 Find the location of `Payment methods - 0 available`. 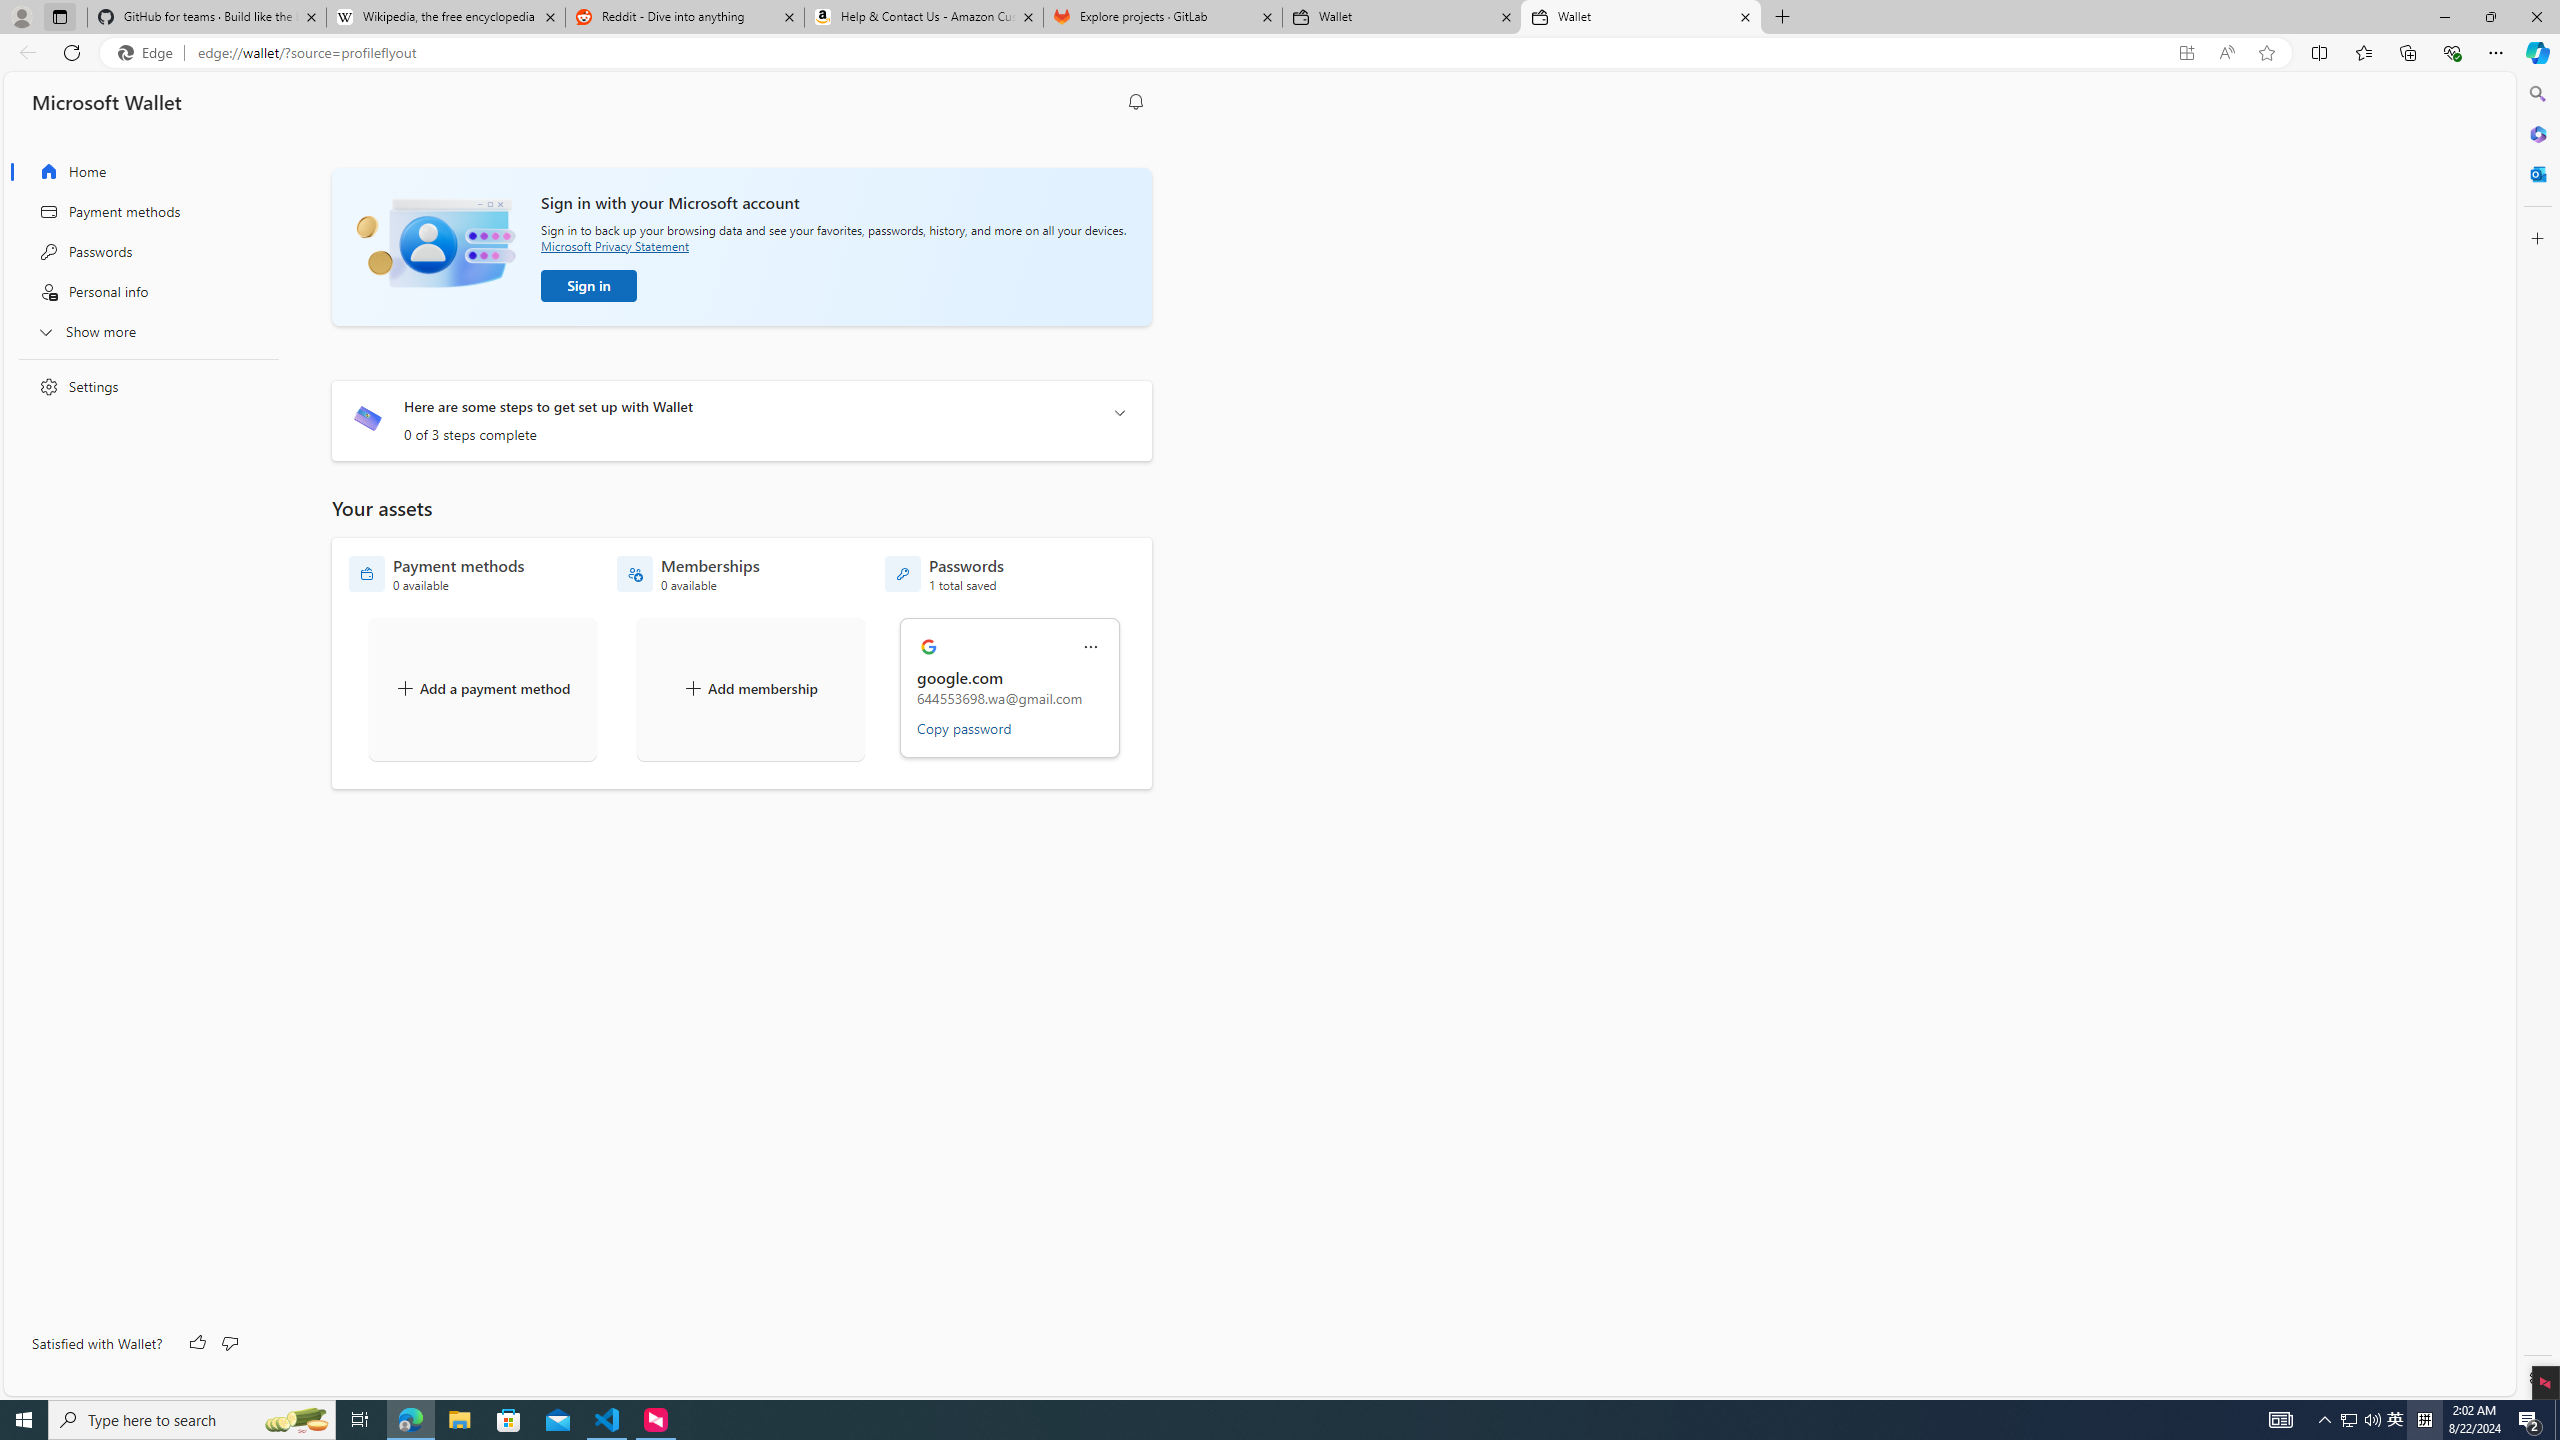

Payment methods - 0 available is located at coordinates (436, 574).